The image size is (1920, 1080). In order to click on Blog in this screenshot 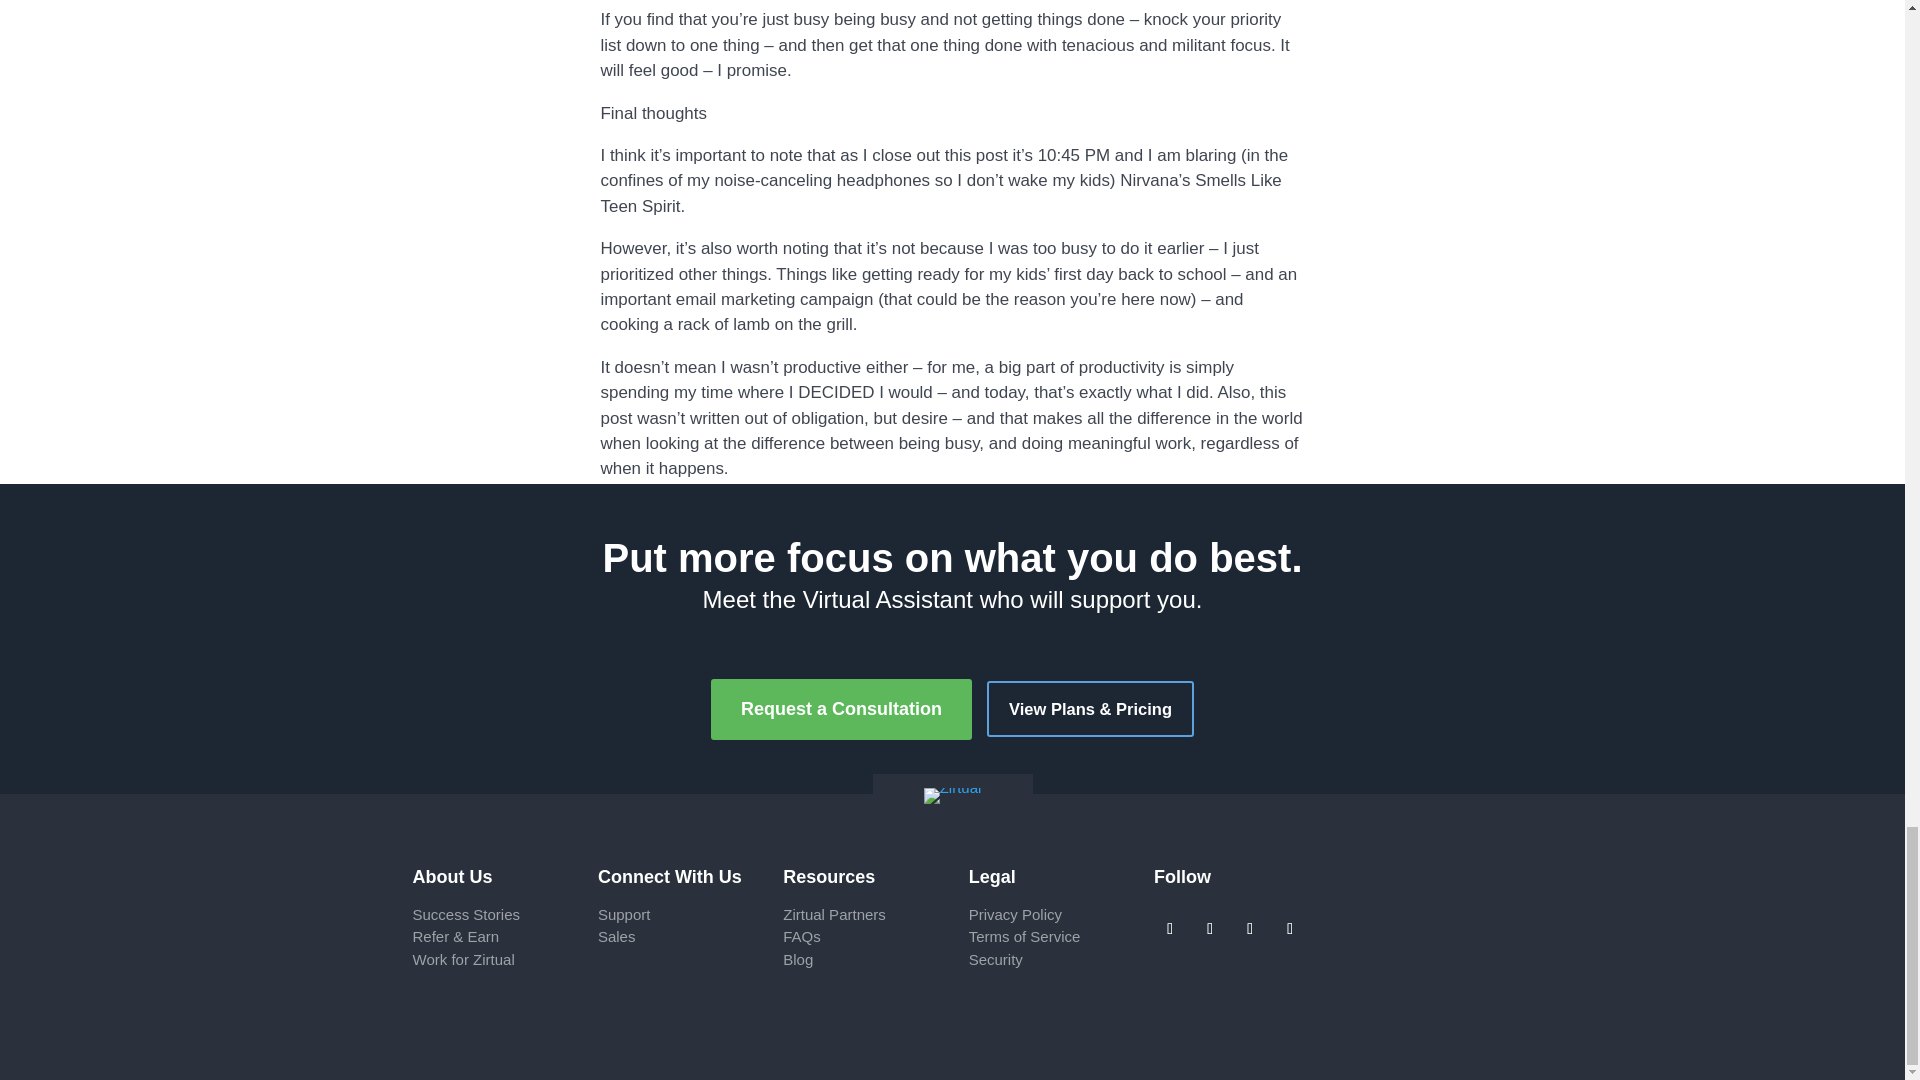, I will do `click(798, 959)`.